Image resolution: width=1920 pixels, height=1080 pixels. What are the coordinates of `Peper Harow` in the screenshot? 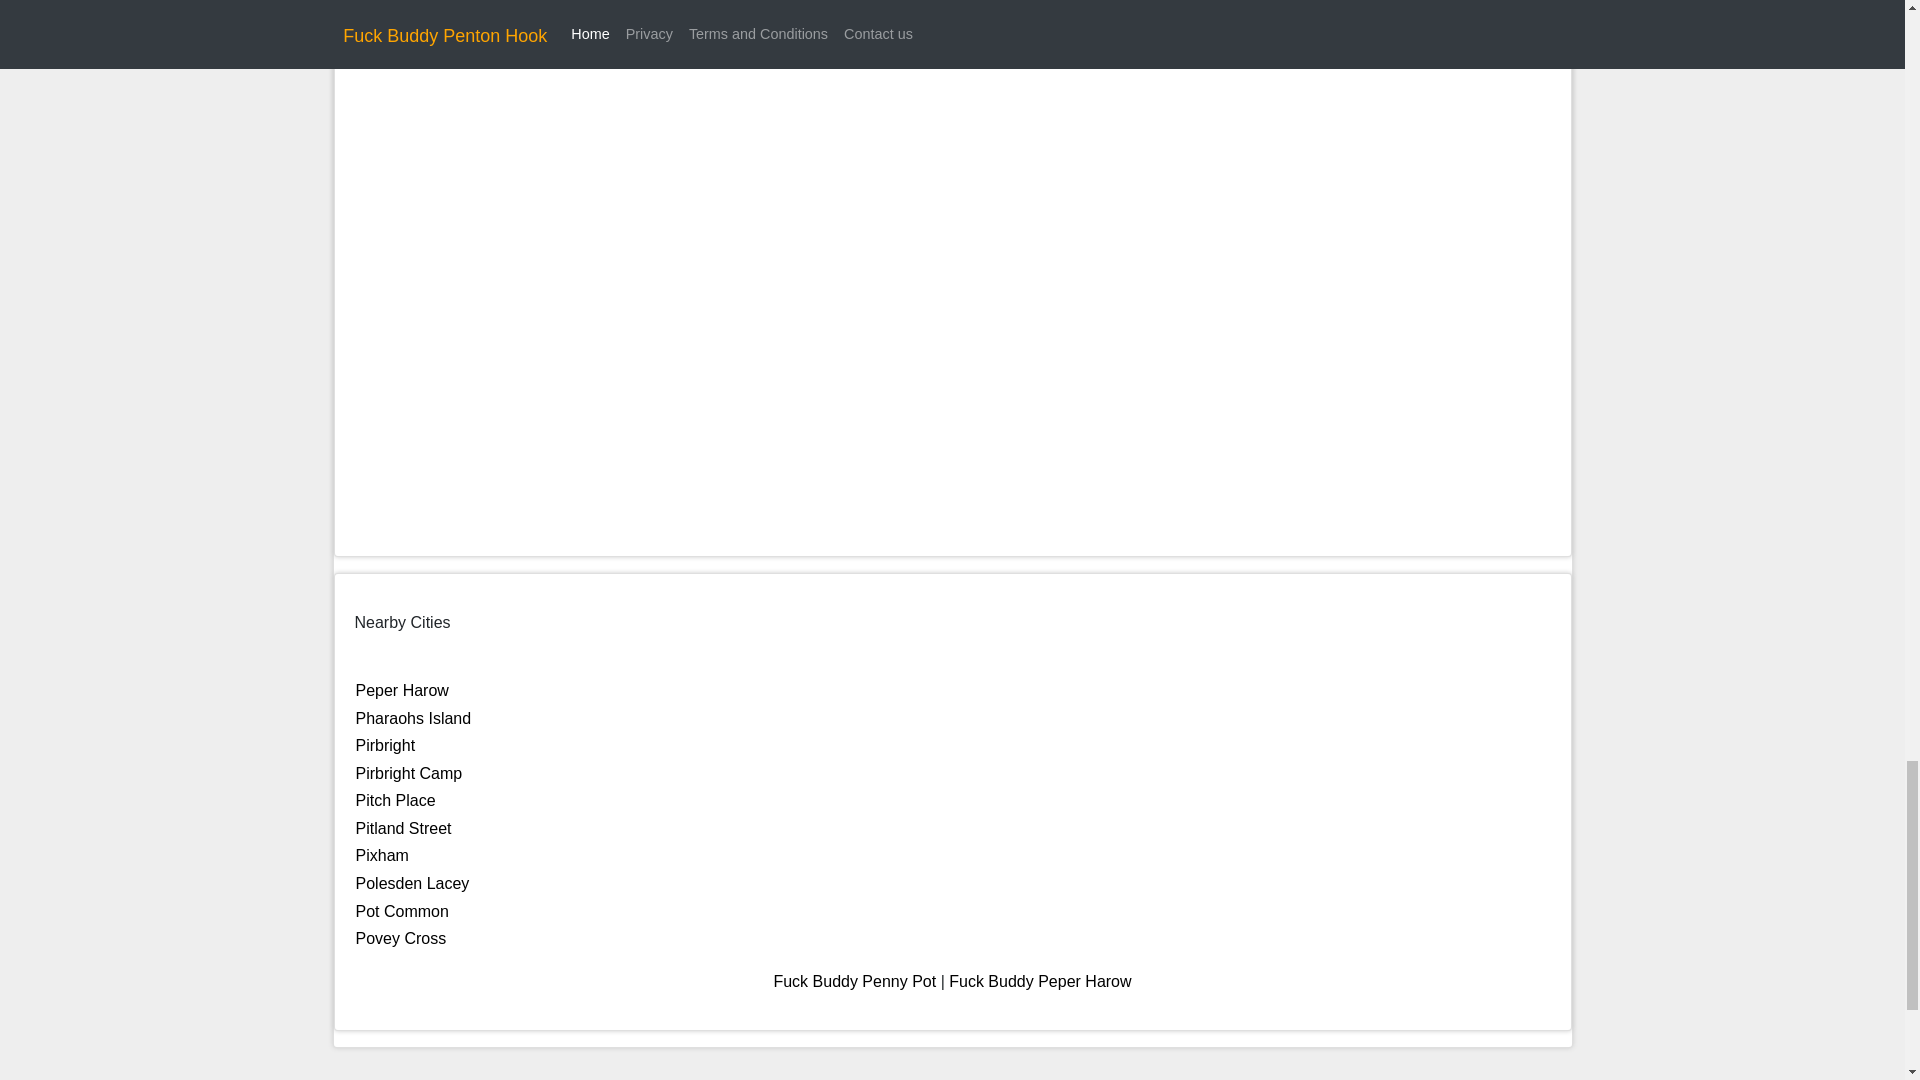 It's located at (402, 690).